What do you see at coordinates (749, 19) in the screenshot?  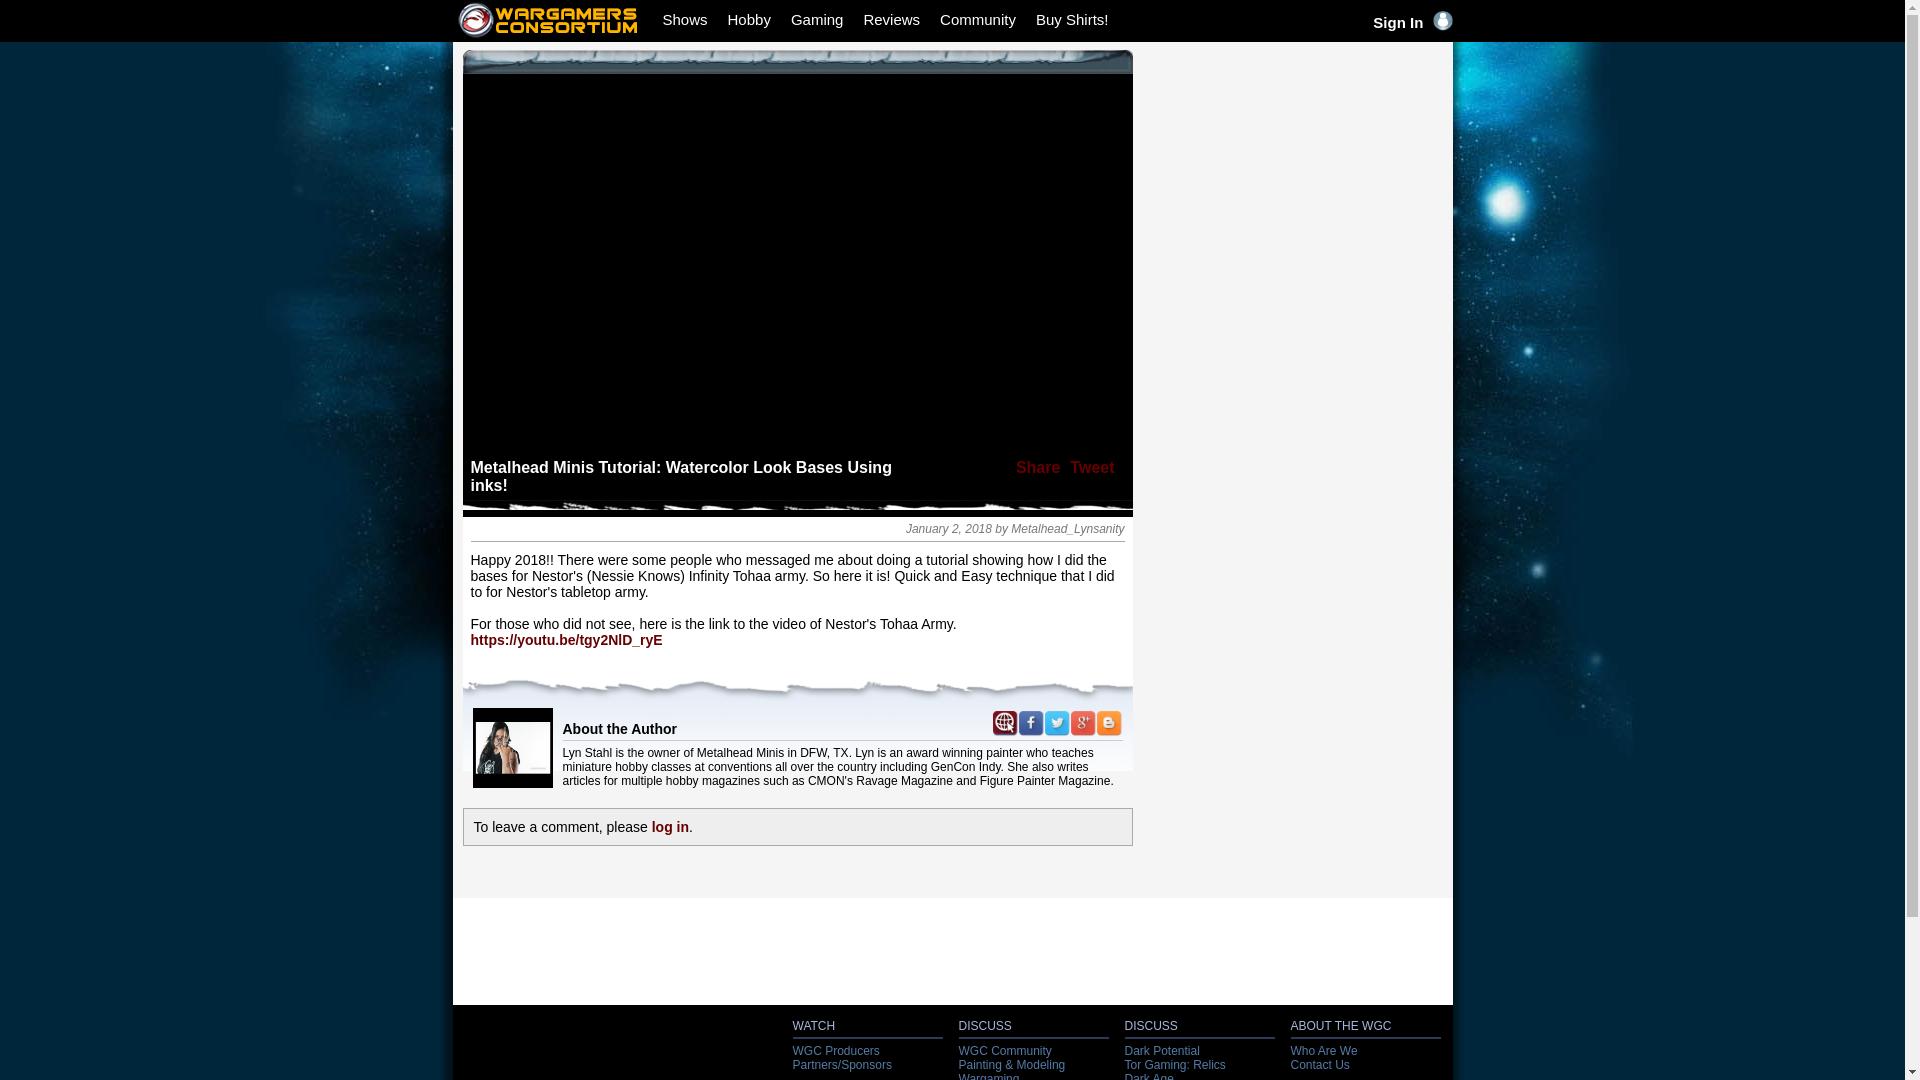 I see `Hobby` at bounding box center [749, 19].